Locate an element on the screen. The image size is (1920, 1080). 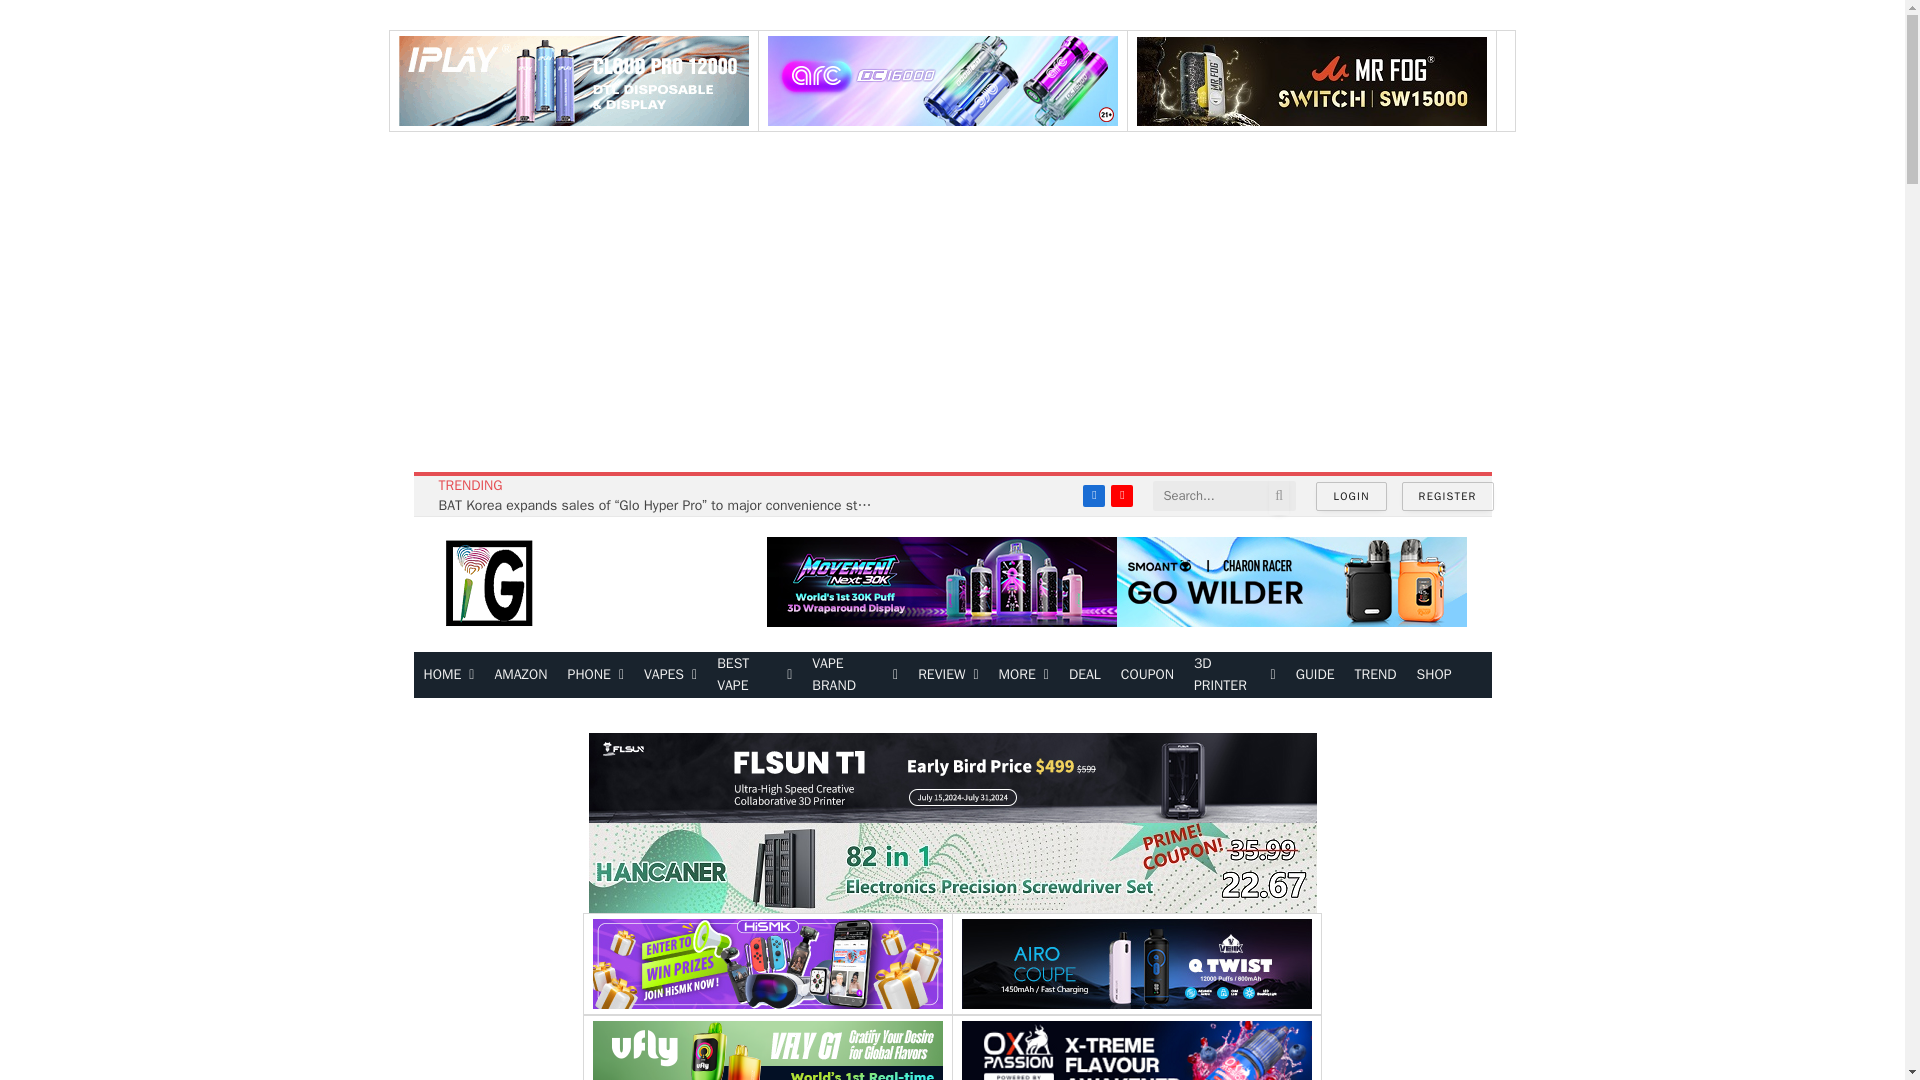
PHONE is located at coordinates (596, 674).